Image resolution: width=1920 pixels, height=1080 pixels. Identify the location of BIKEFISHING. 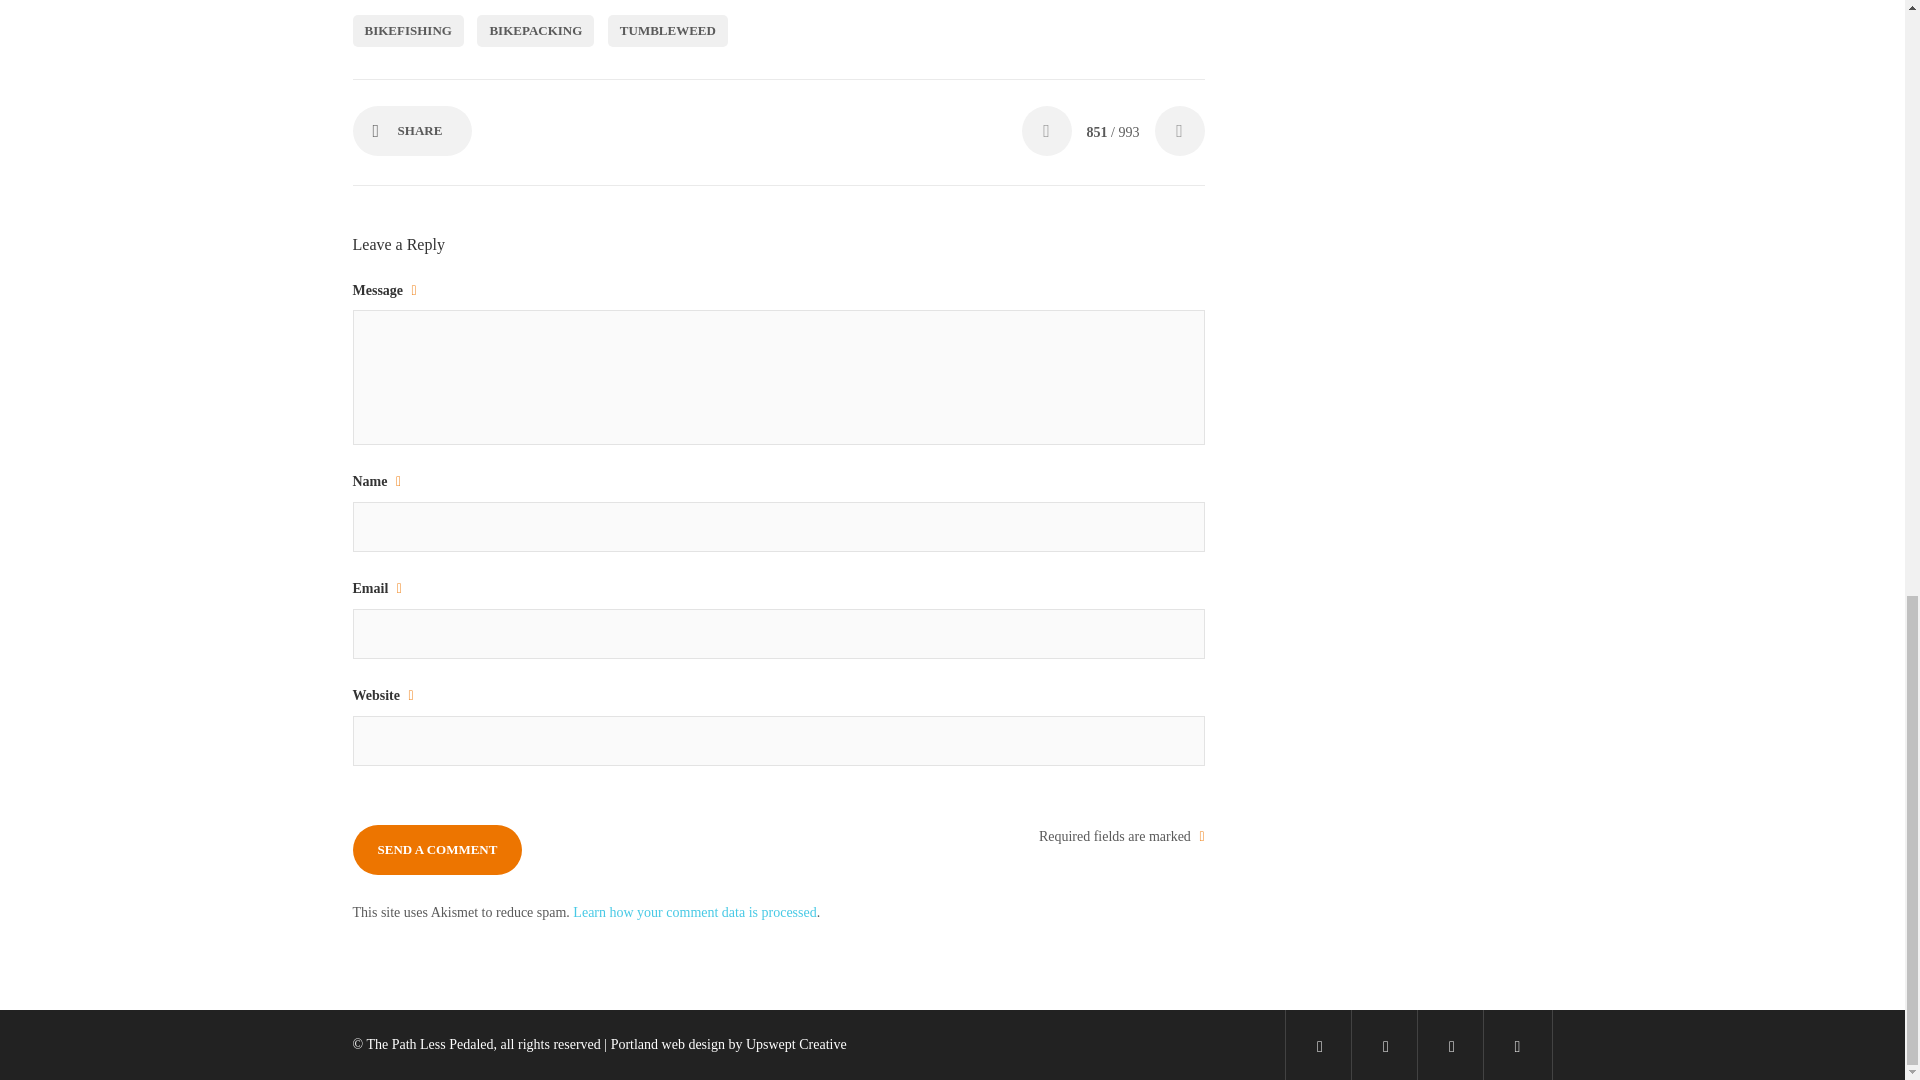
(406, 31).